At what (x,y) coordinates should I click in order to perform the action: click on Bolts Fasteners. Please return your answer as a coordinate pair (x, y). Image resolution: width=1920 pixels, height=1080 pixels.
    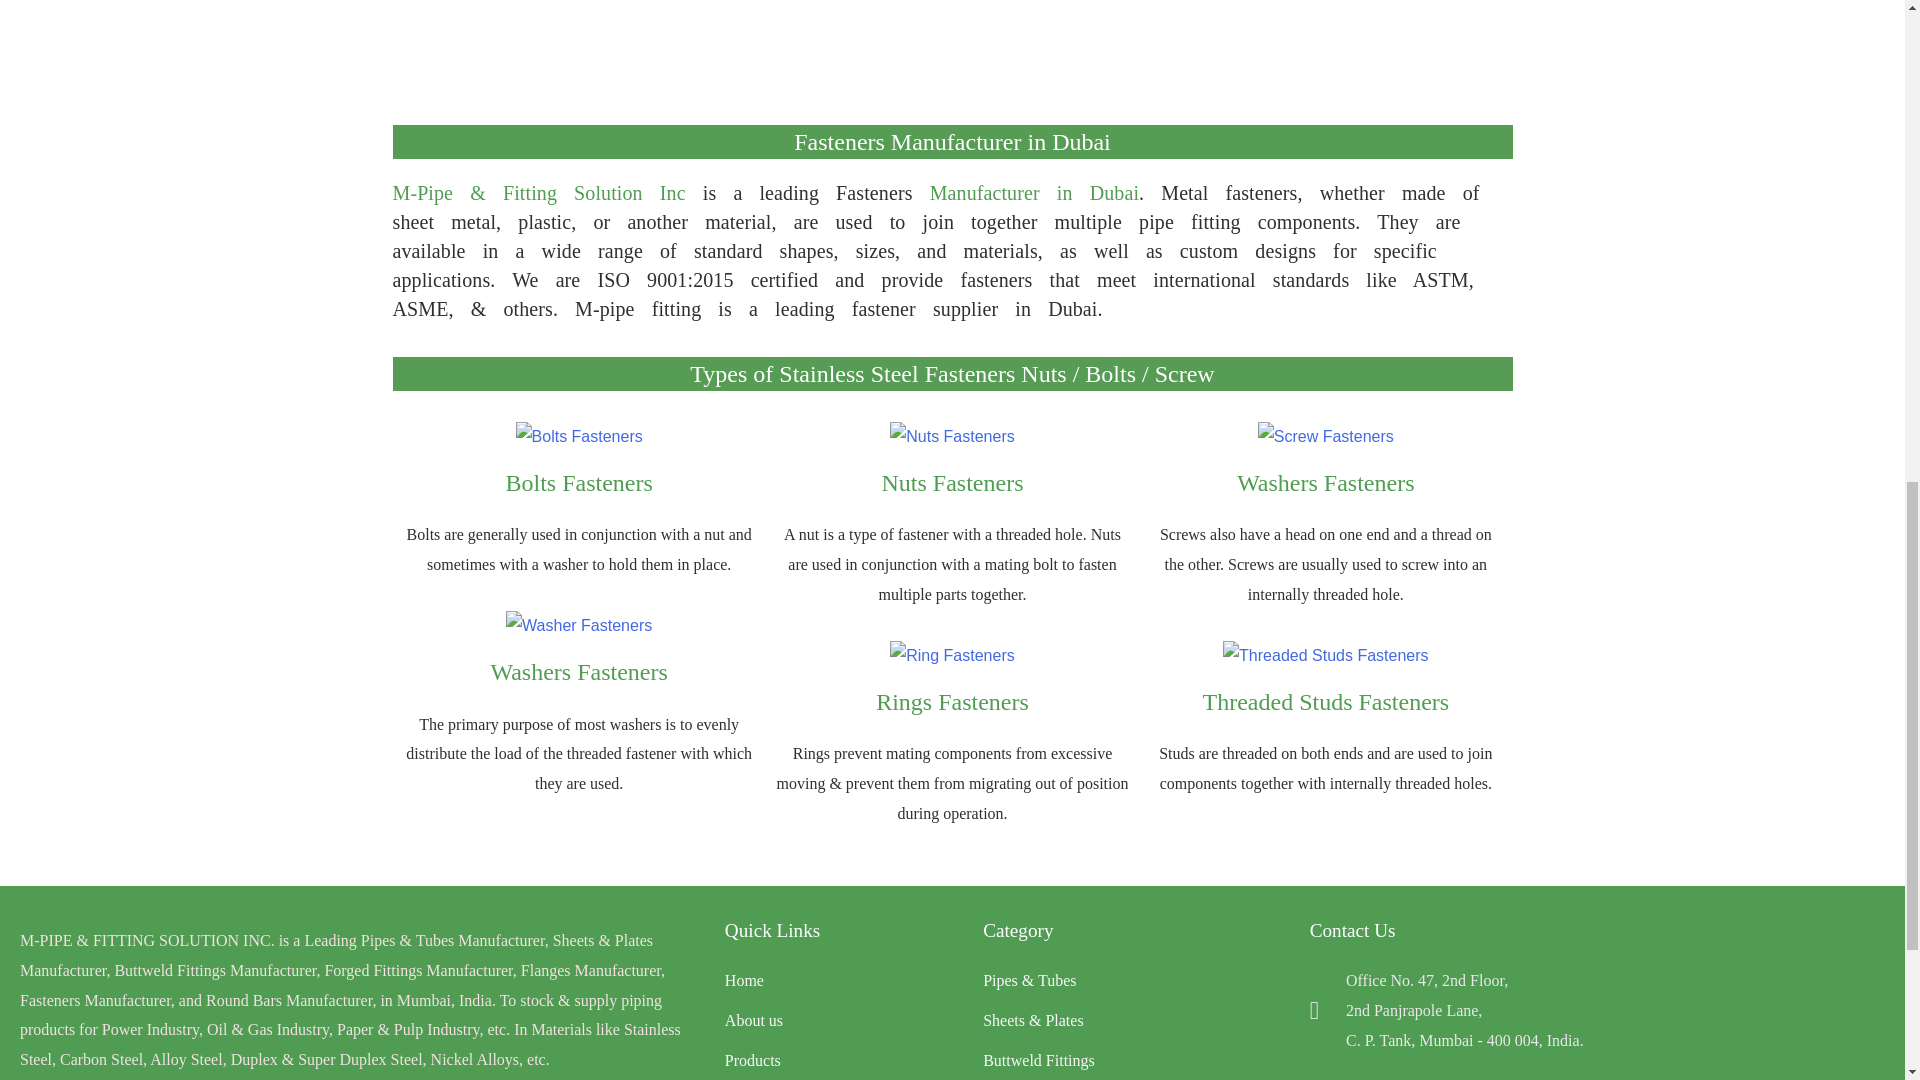
    Looking at the image, I should click on (579, 482).